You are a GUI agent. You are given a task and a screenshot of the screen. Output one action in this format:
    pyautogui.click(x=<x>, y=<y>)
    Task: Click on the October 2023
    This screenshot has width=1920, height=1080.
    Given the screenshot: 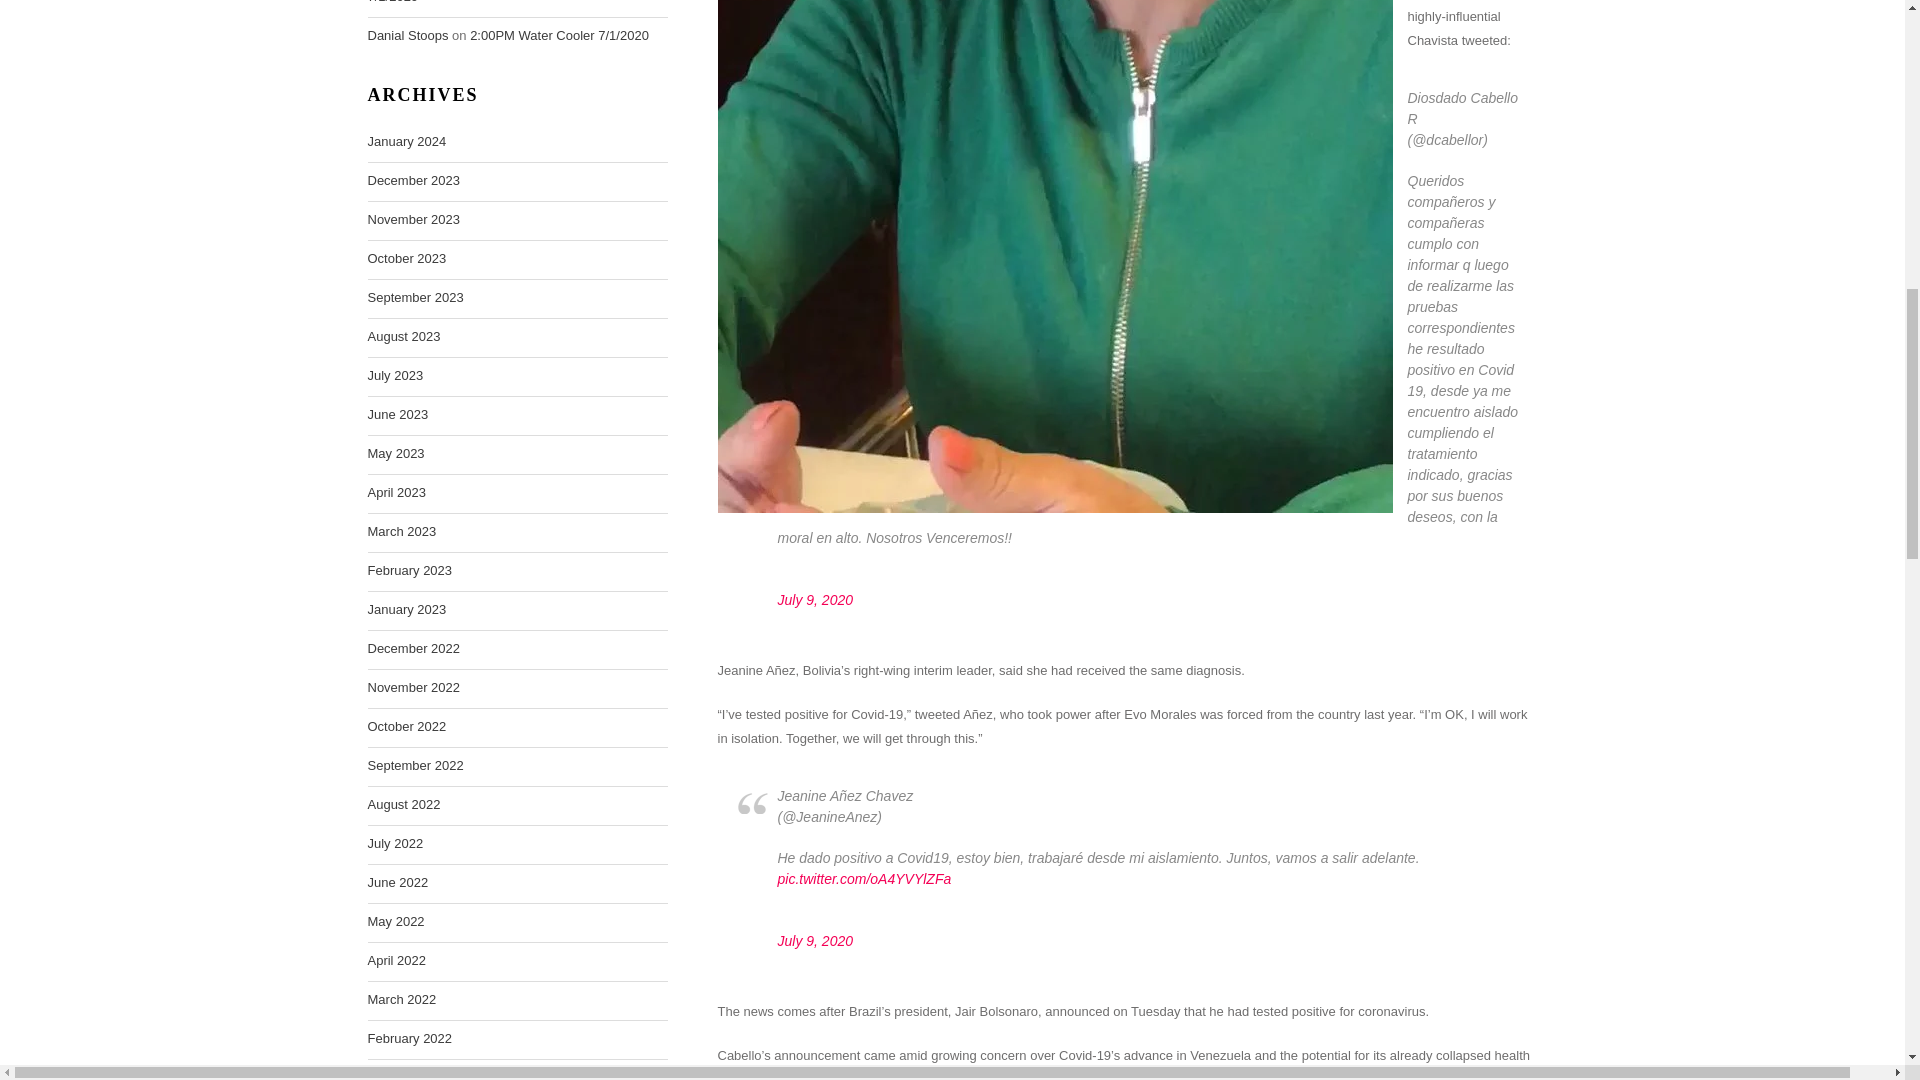 What is the action you would take?
    pyautogui.click(x=408, y=259)
    